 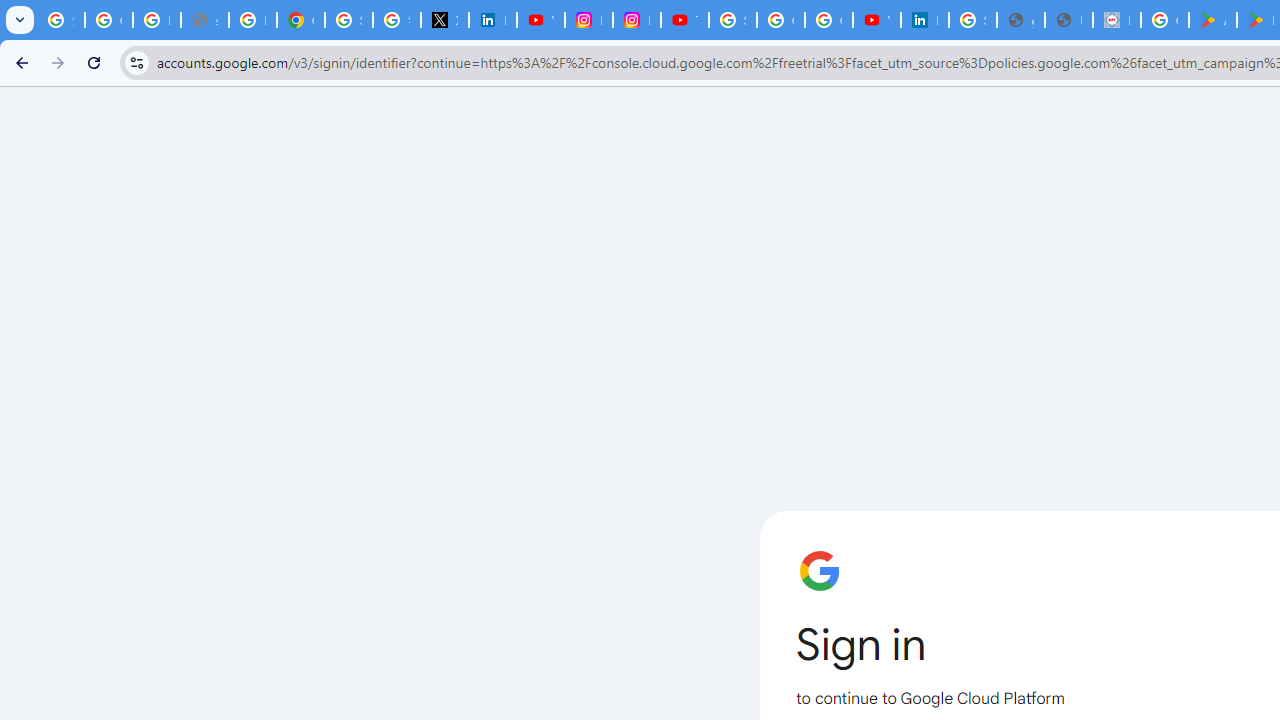 I want to click on X, so click(x=444, y=20).